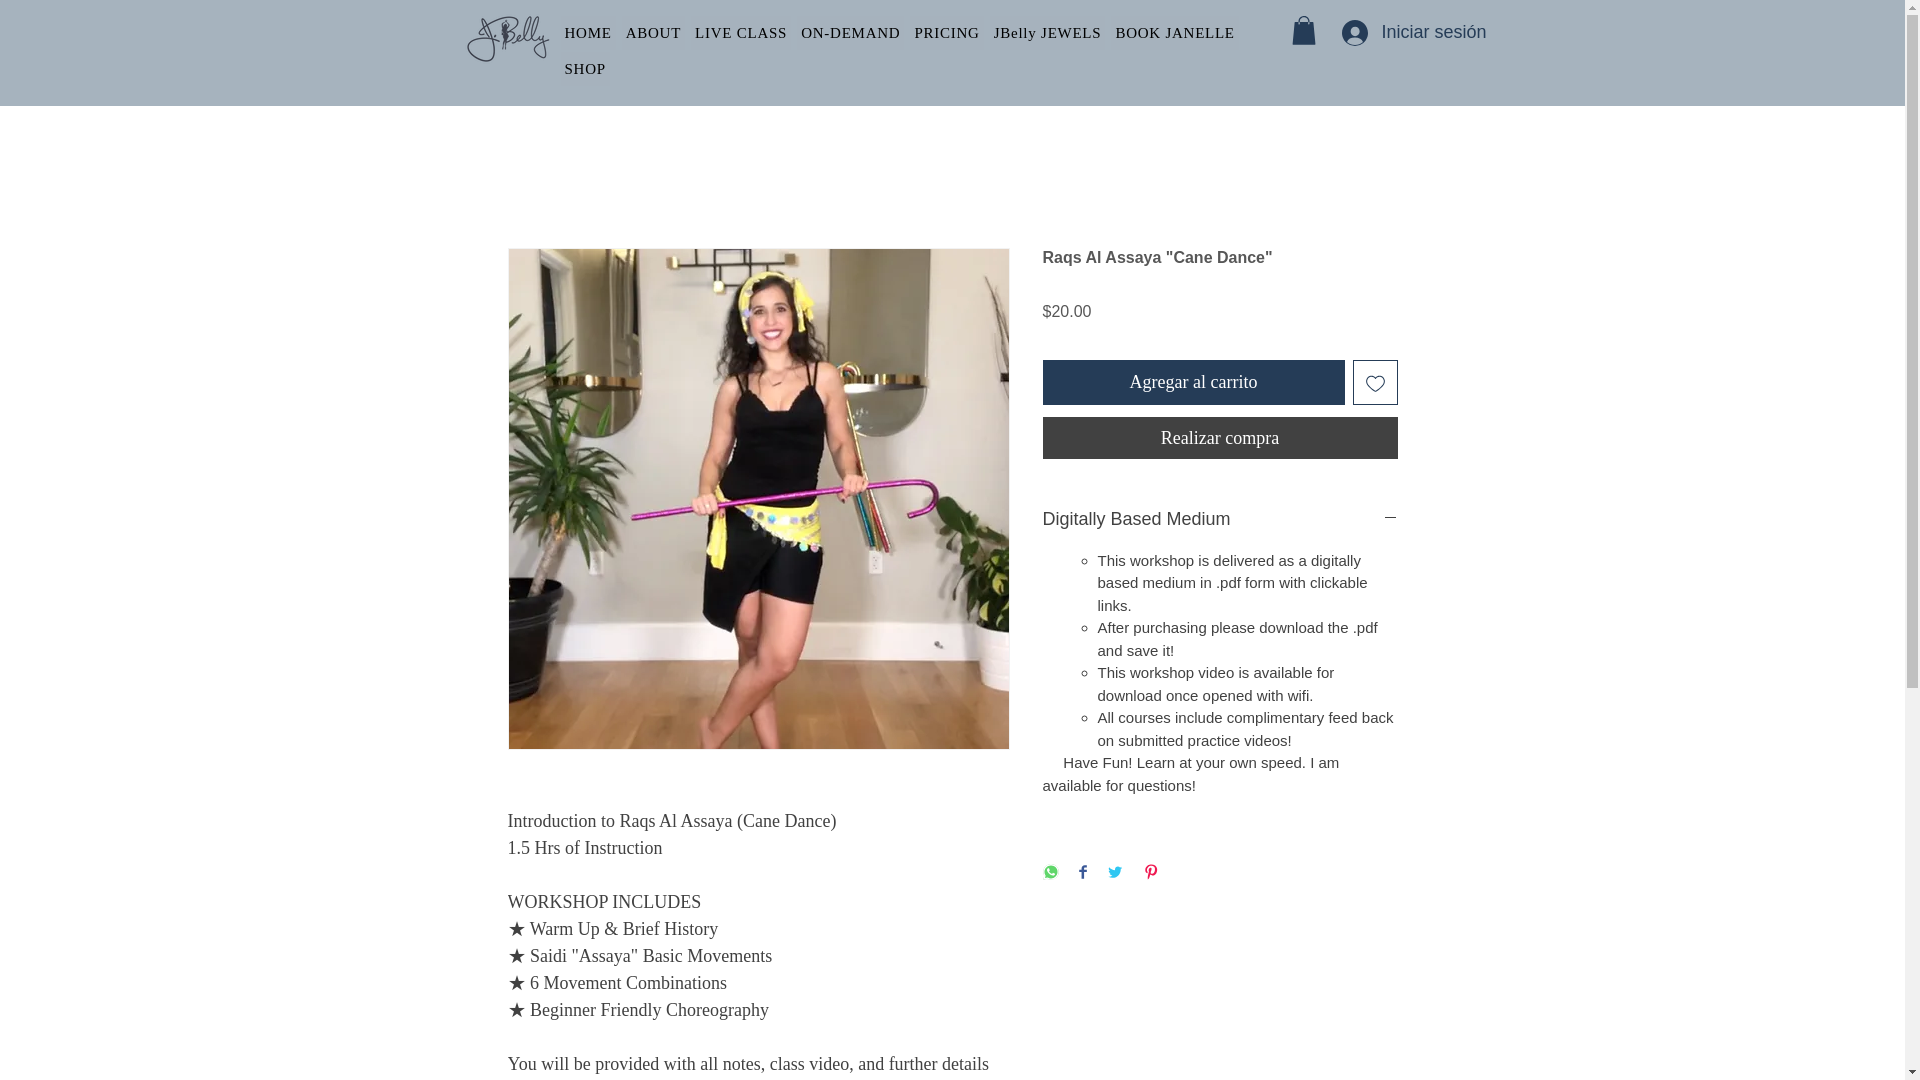 This screenshot has height=1080, width=1920. Describe the element at coordinates (1174, 32) in the screenshot. I see `BOOK JANELLE` at that location.